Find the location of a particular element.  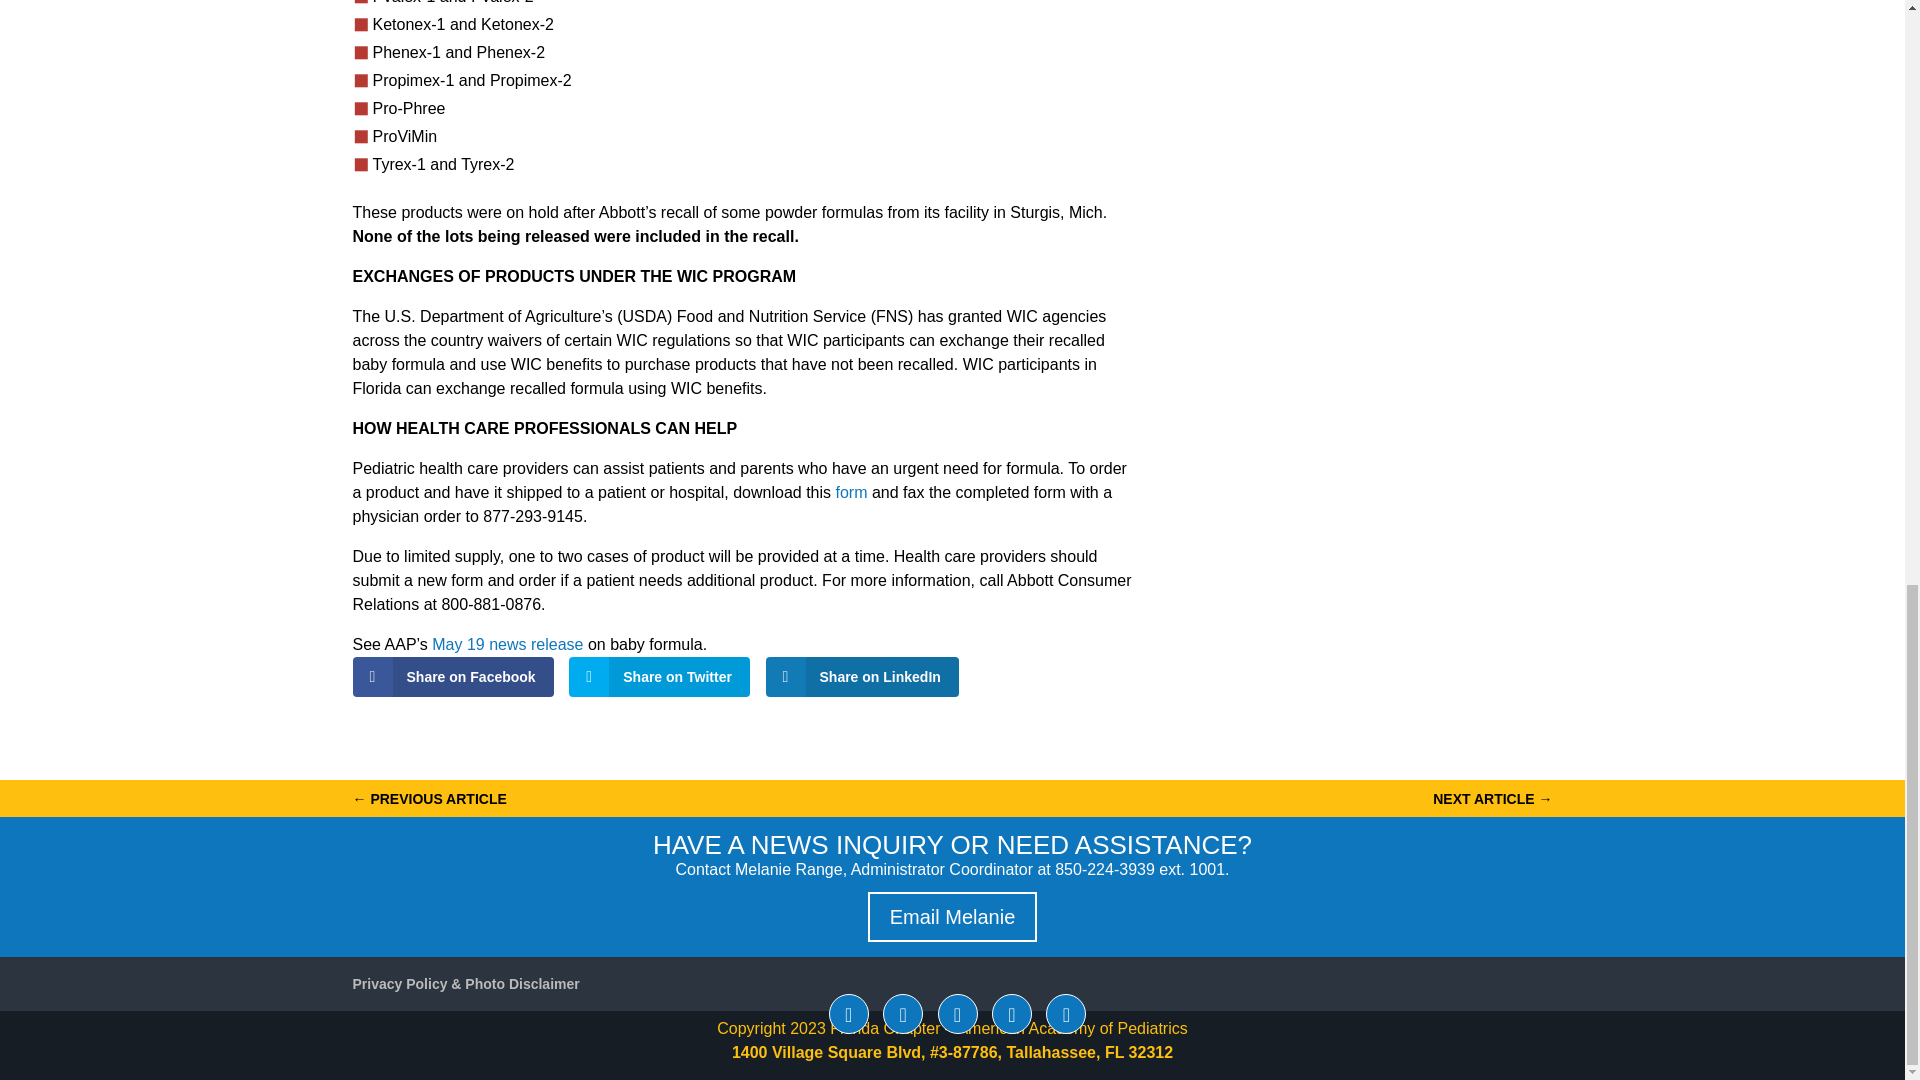

Twitter is located at coordinates (903, 1013).